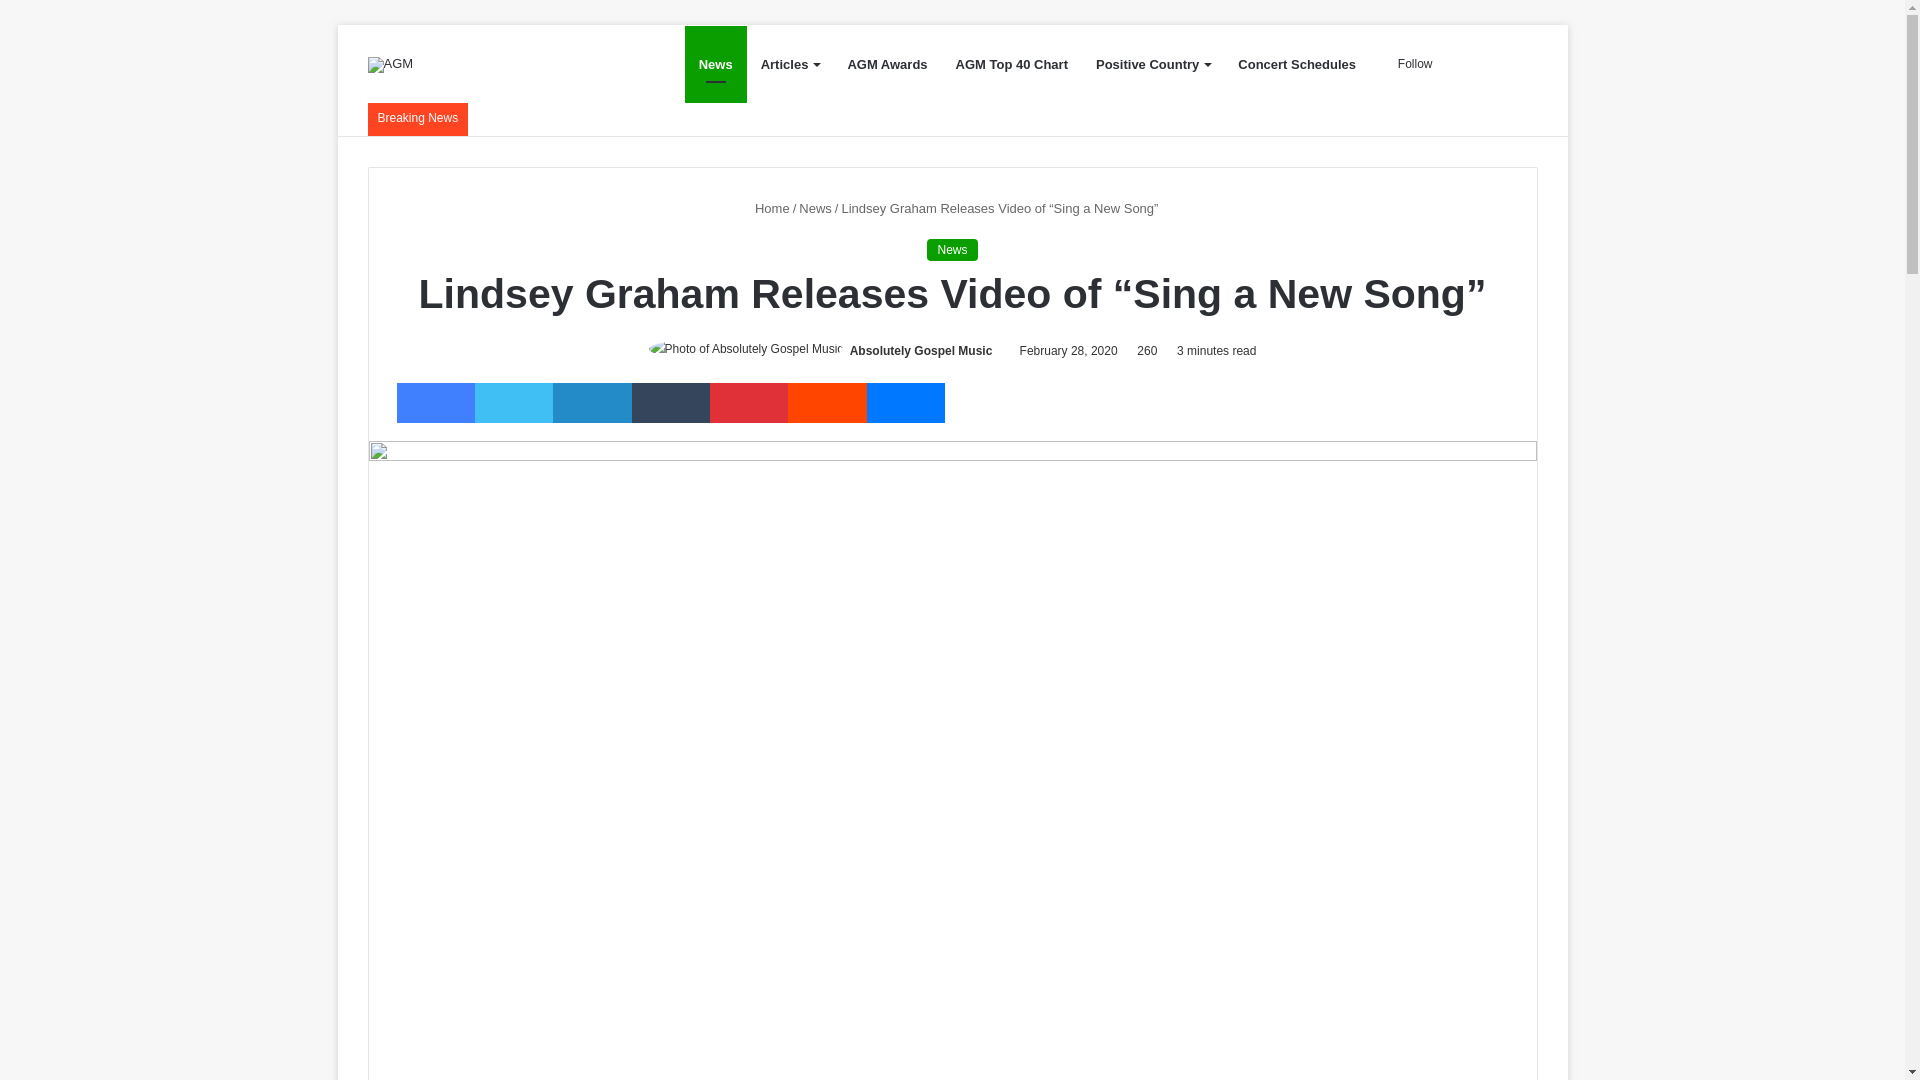 The height and width of the screenshot is (1080, 1920). Describe the element at coordinates (826, 403) in the screenshot. I see `Reddit` at that location.